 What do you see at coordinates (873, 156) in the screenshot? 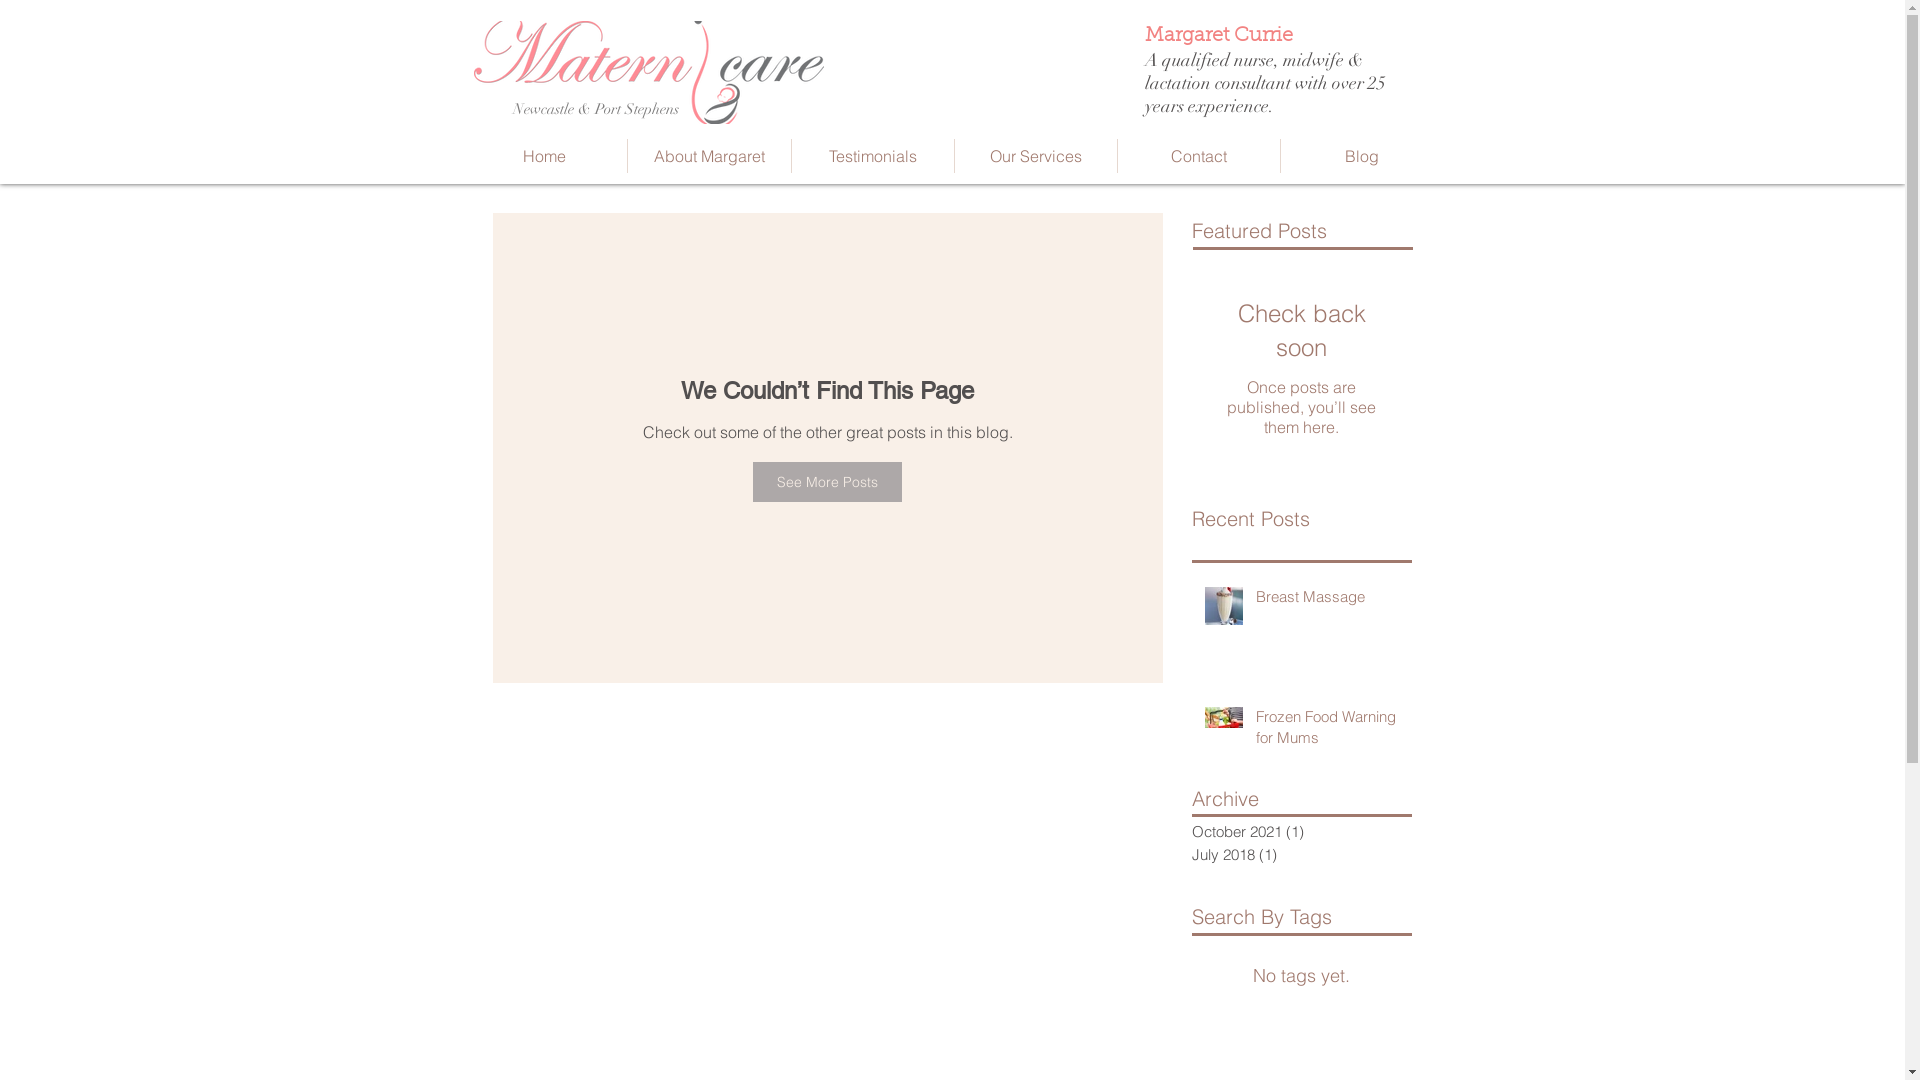
I see `Testimonials` at bounding box center [873, 156].